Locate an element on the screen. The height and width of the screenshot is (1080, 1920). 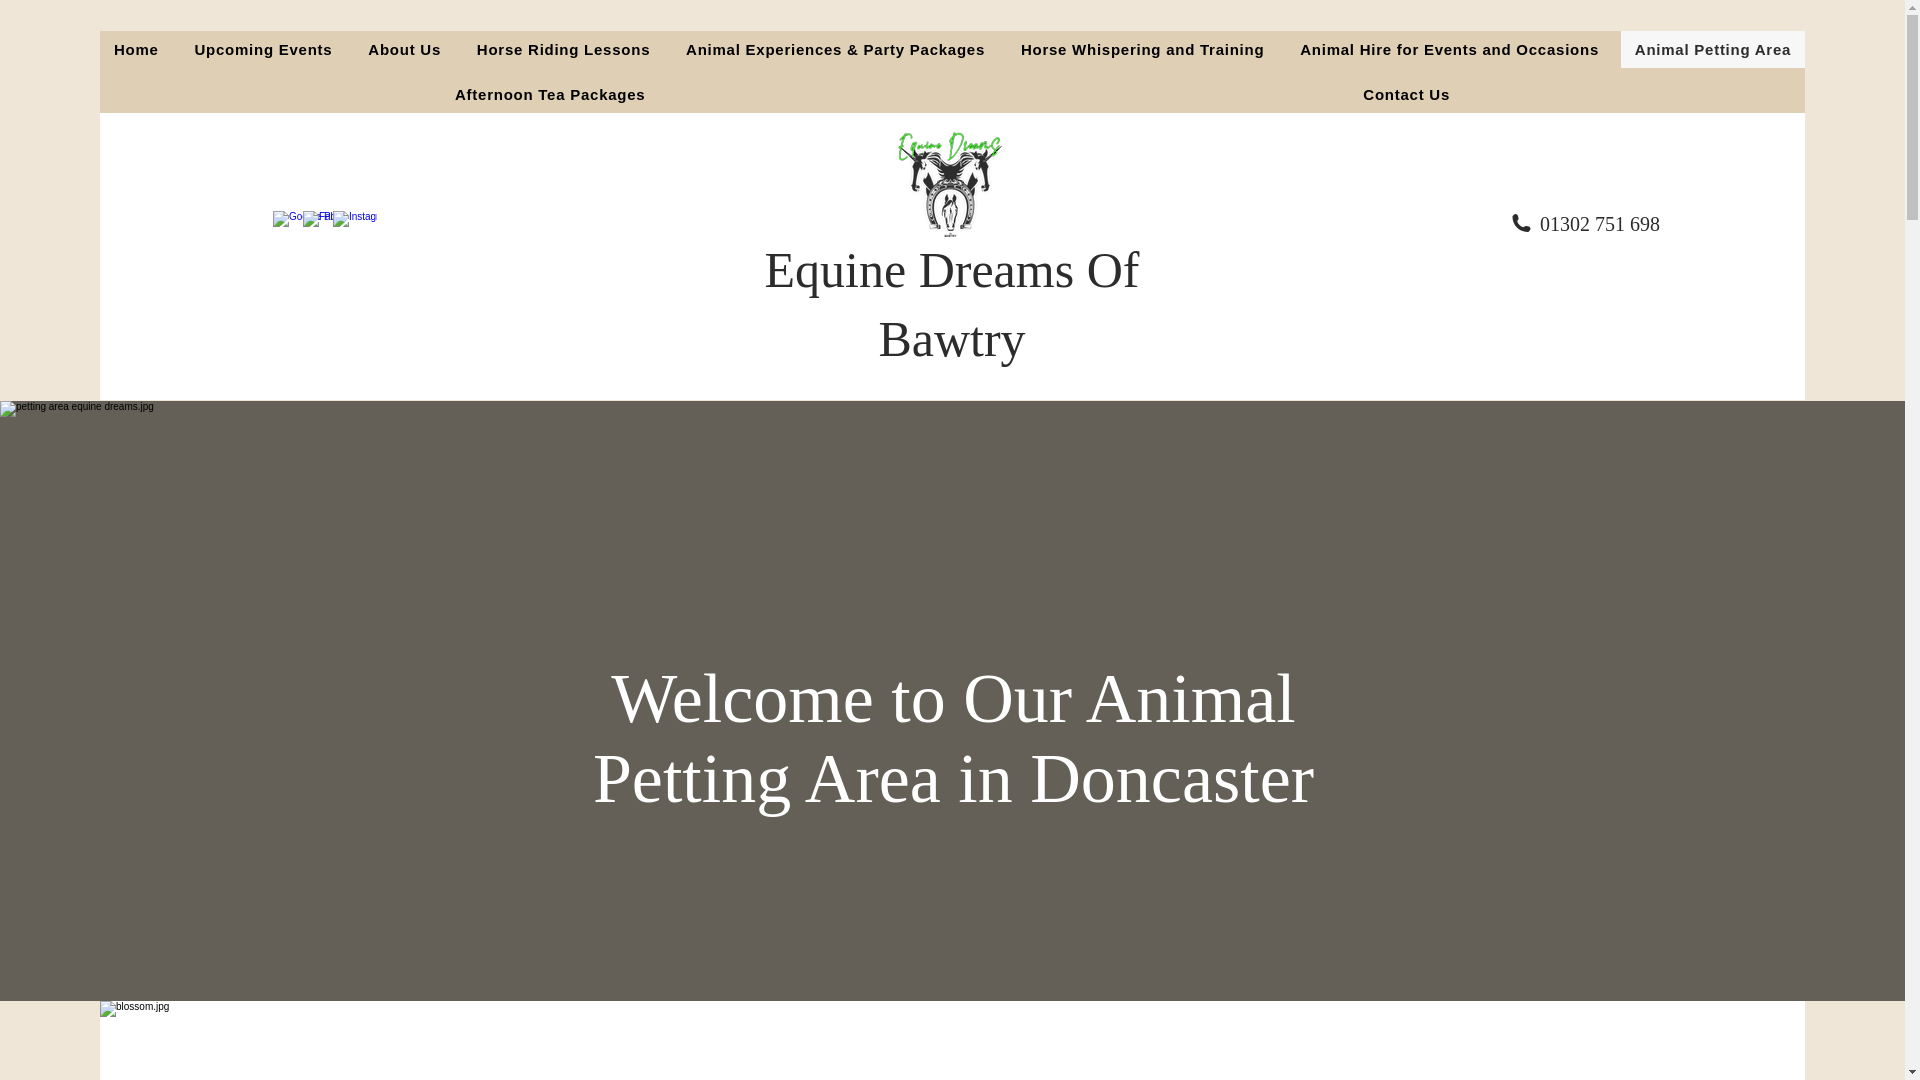
Equine Dreams Of Bawtry is located at coordinates (952, 304).